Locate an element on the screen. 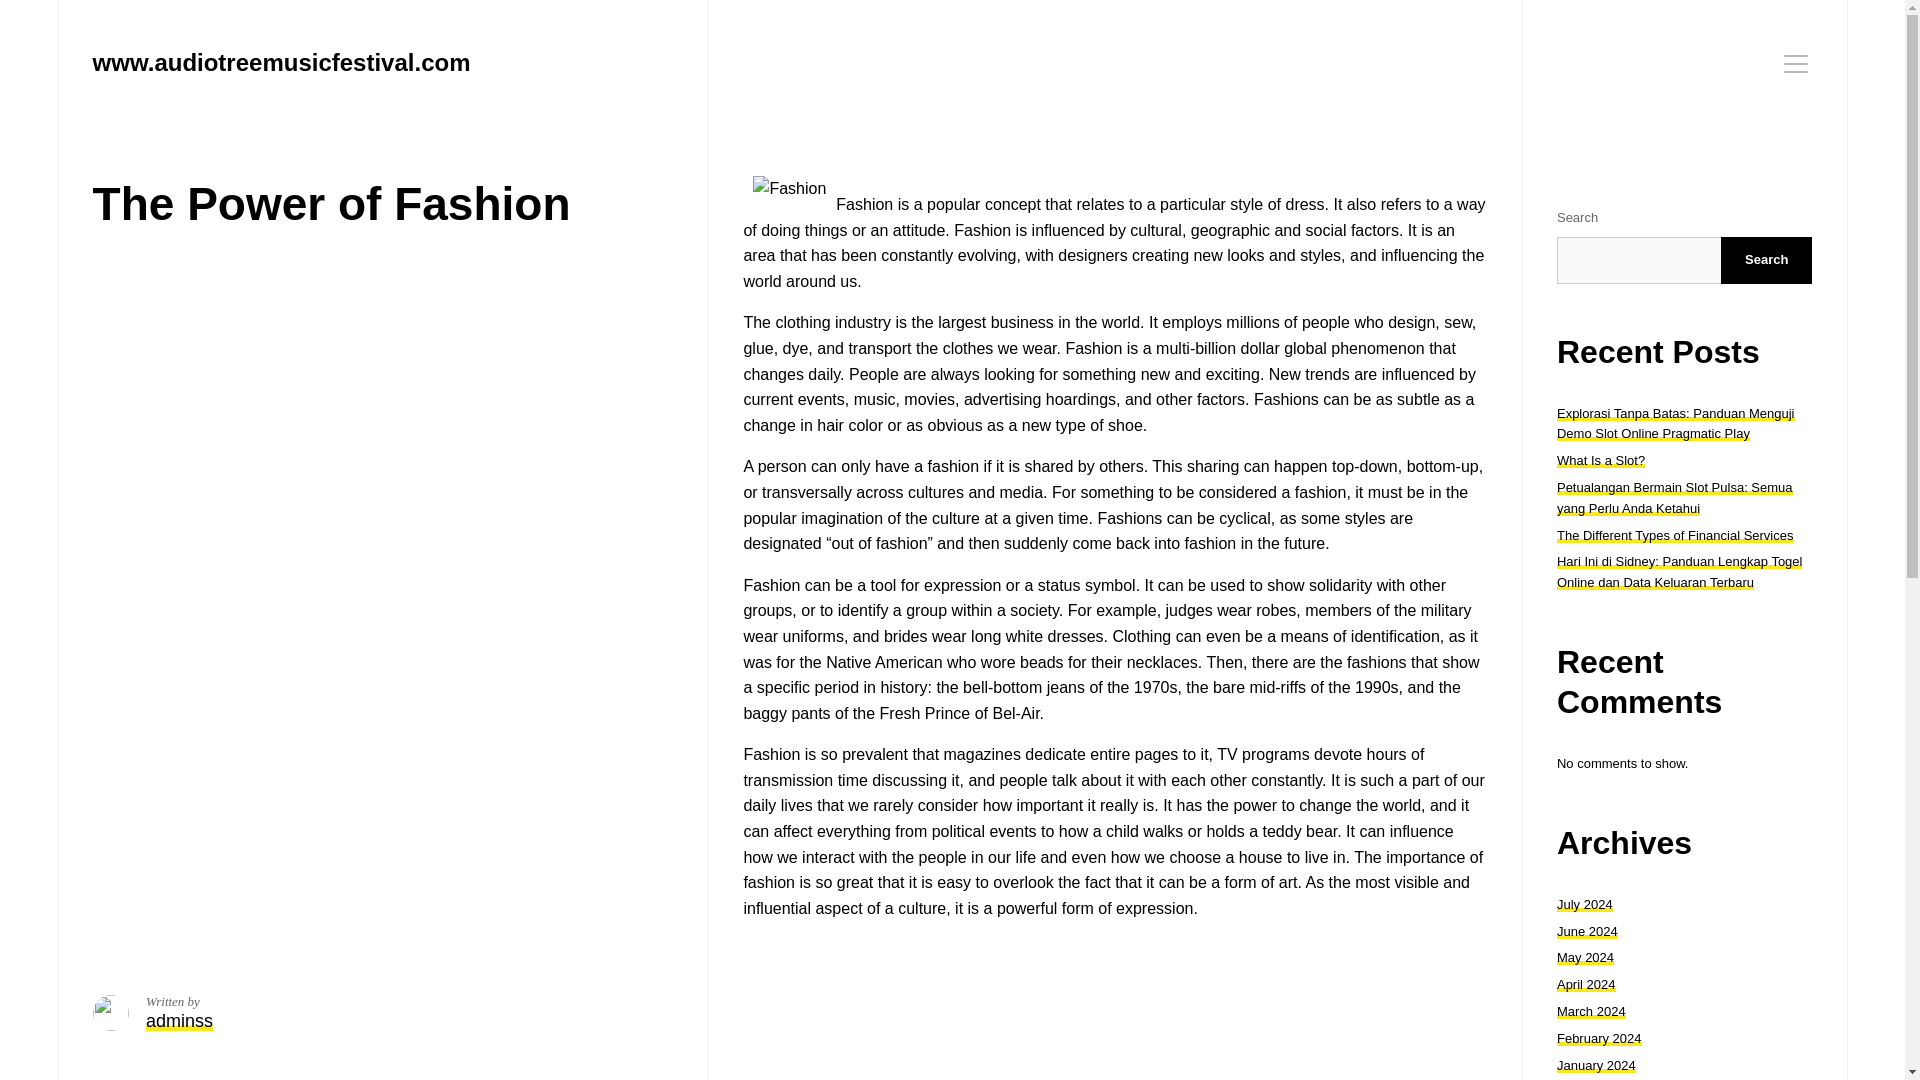  February 2024 is located at coordinates (1599, 1038).